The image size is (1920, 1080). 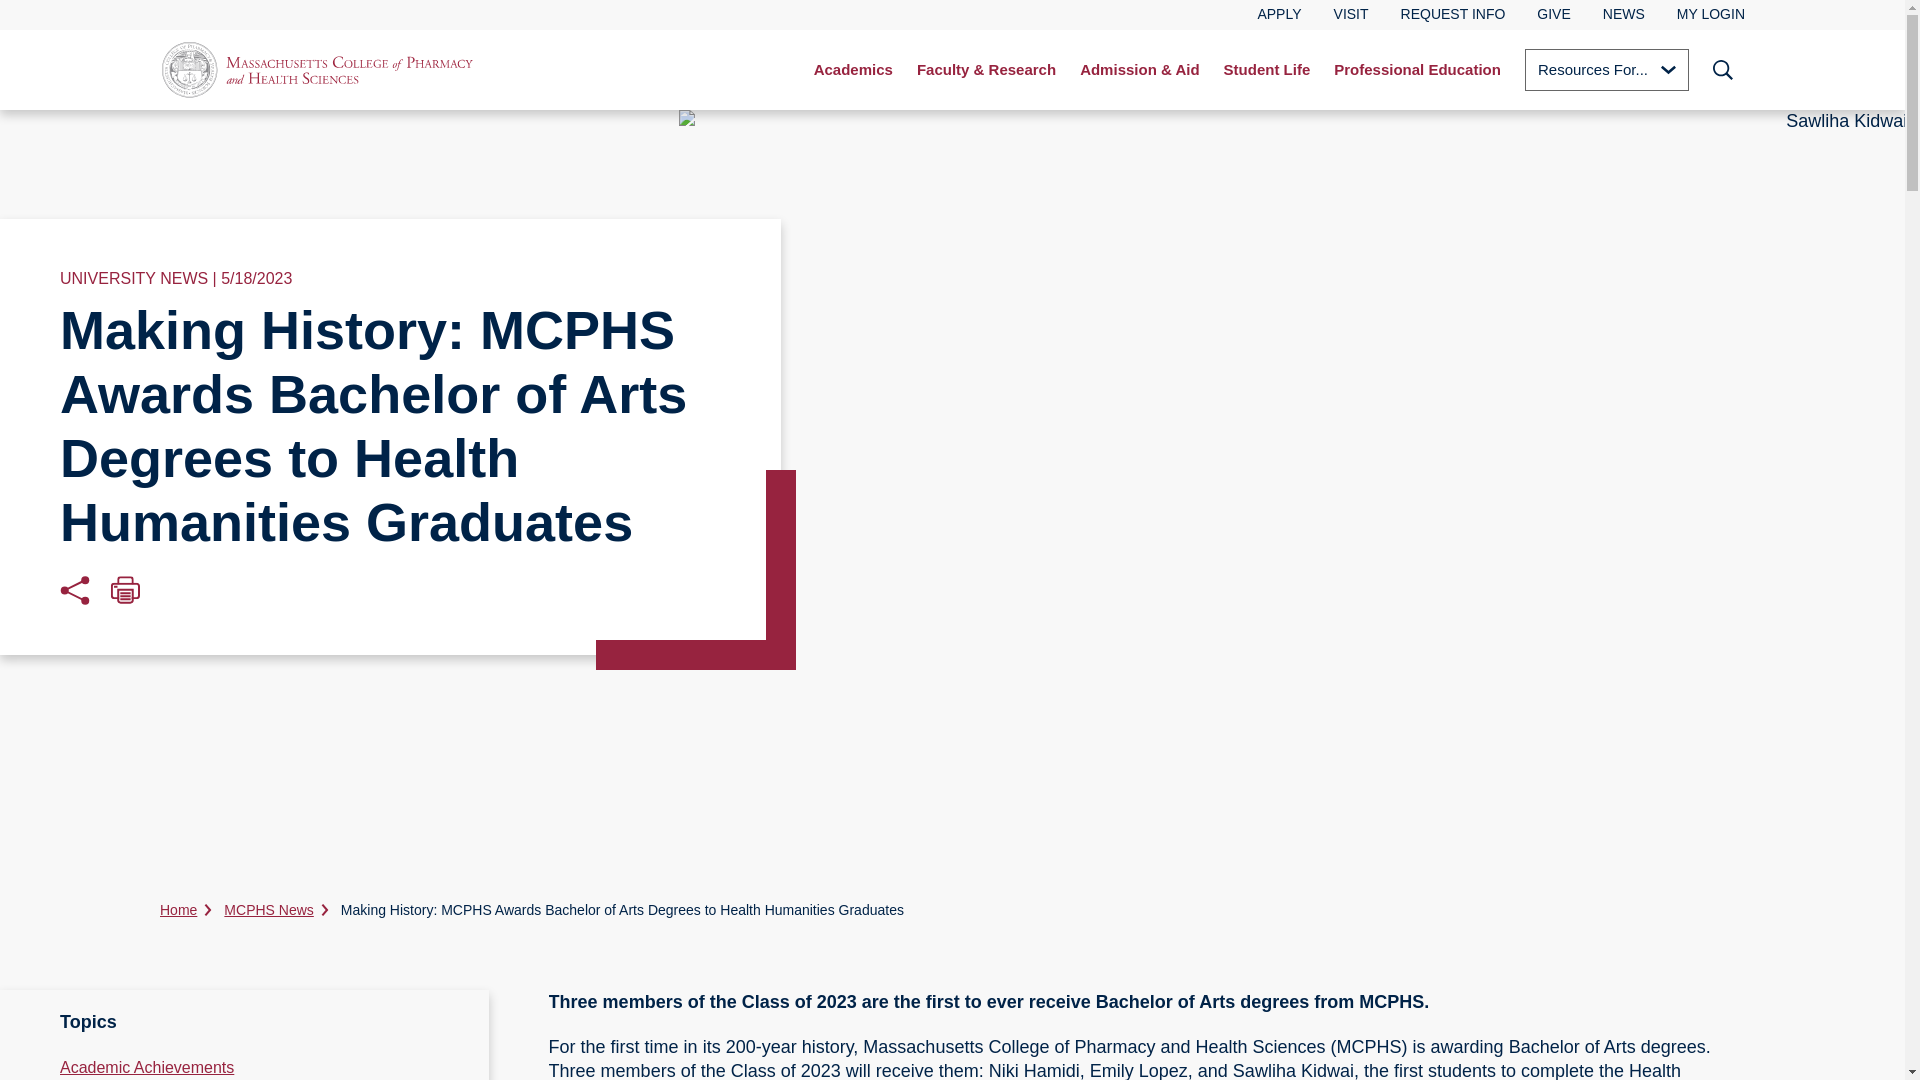 I want to click on Academics, so click(x=853, y=70).